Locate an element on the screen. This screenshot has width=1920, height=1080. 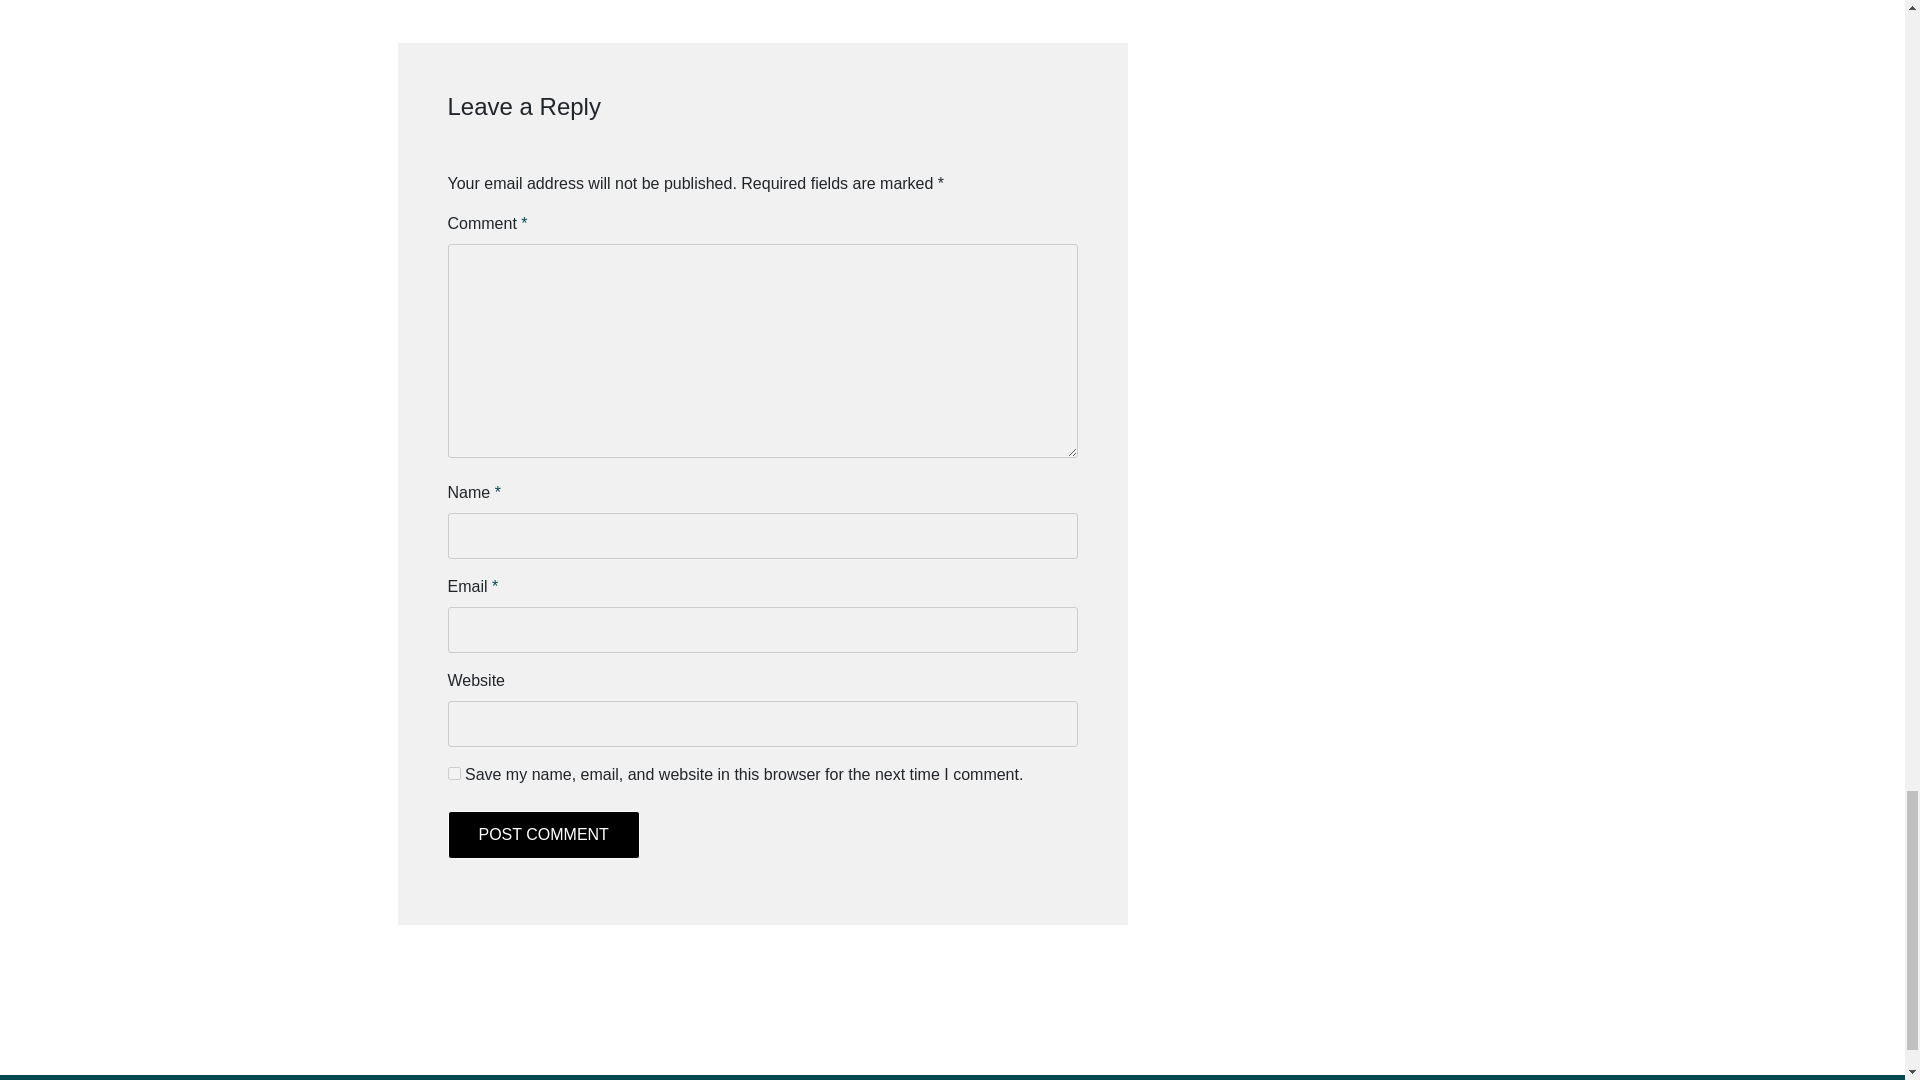
Post Comment is located at coordinates (543, 834).